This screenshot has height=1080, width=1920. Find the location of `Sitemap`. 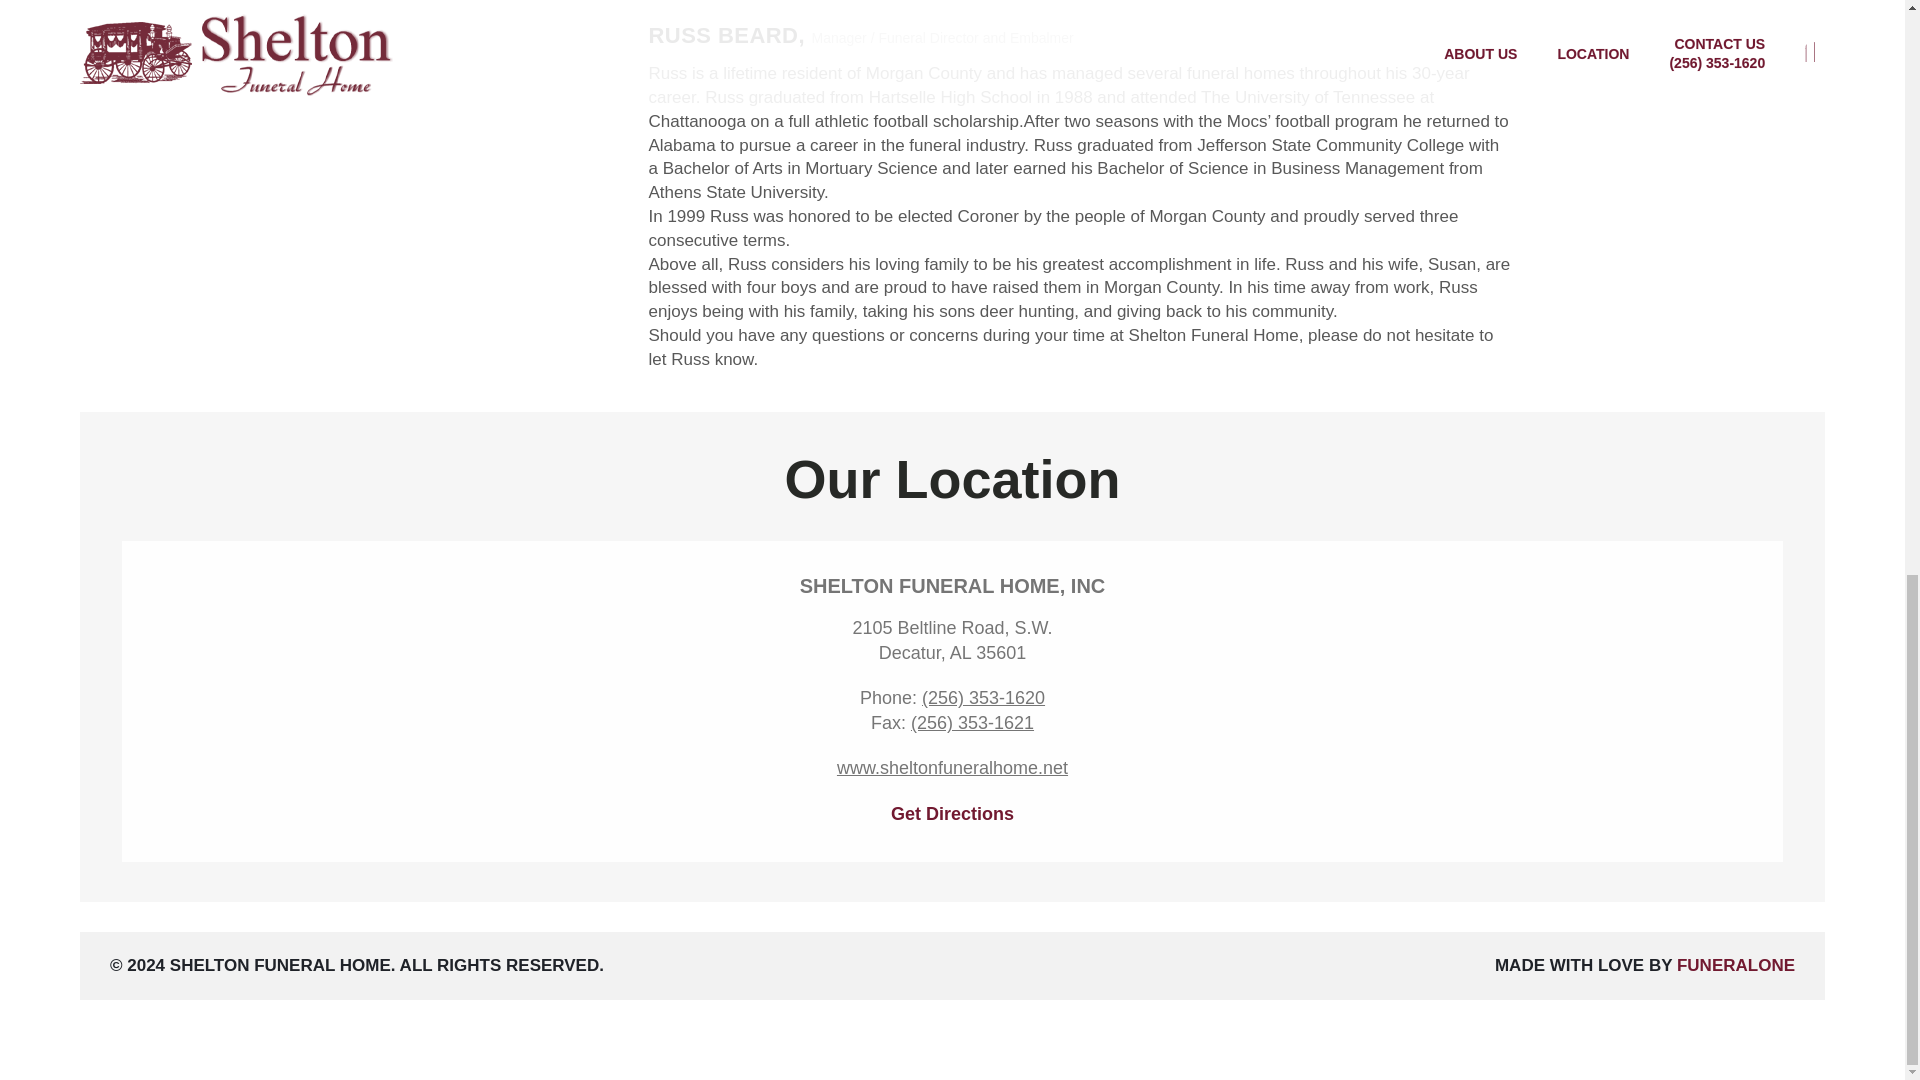

Sitemap is located at coordinates (46, 1063).